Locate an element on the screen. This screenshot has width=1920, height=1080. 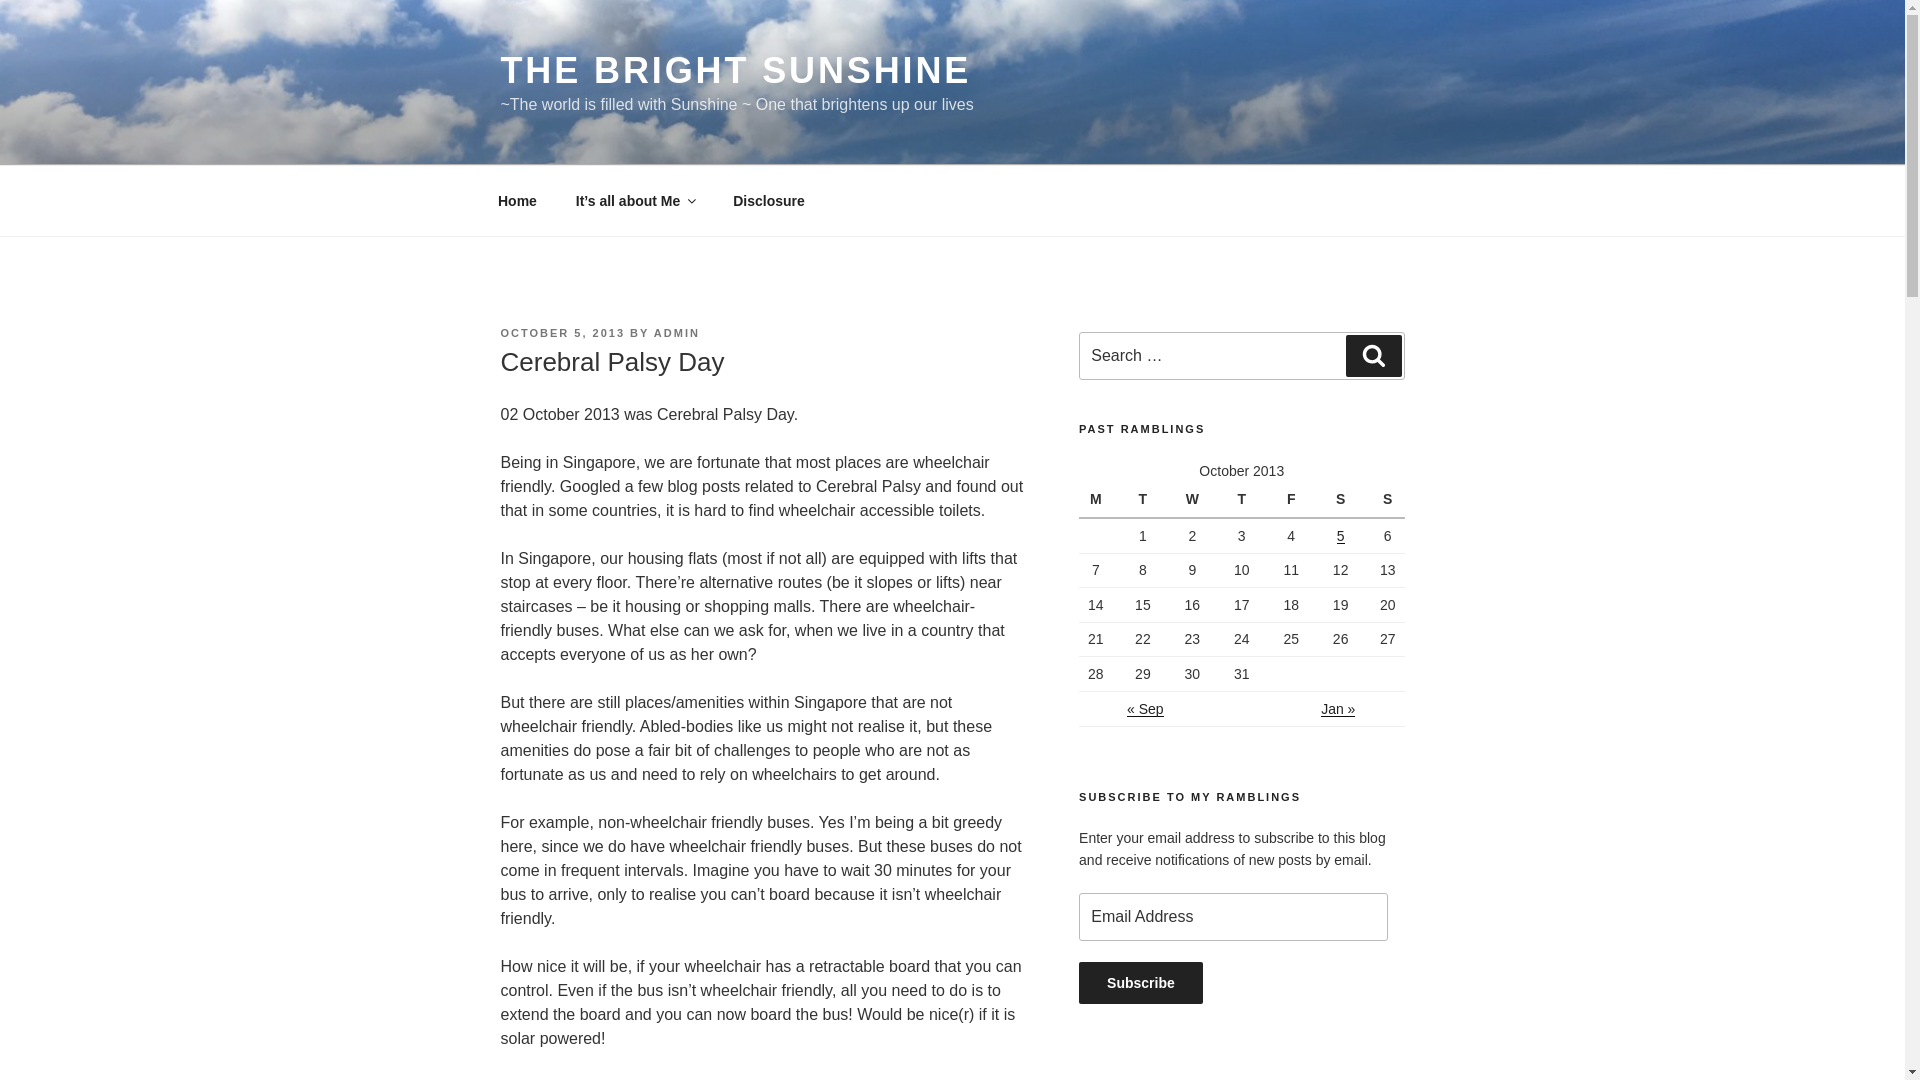
Subscribe is located at coordinates (1141, 983).